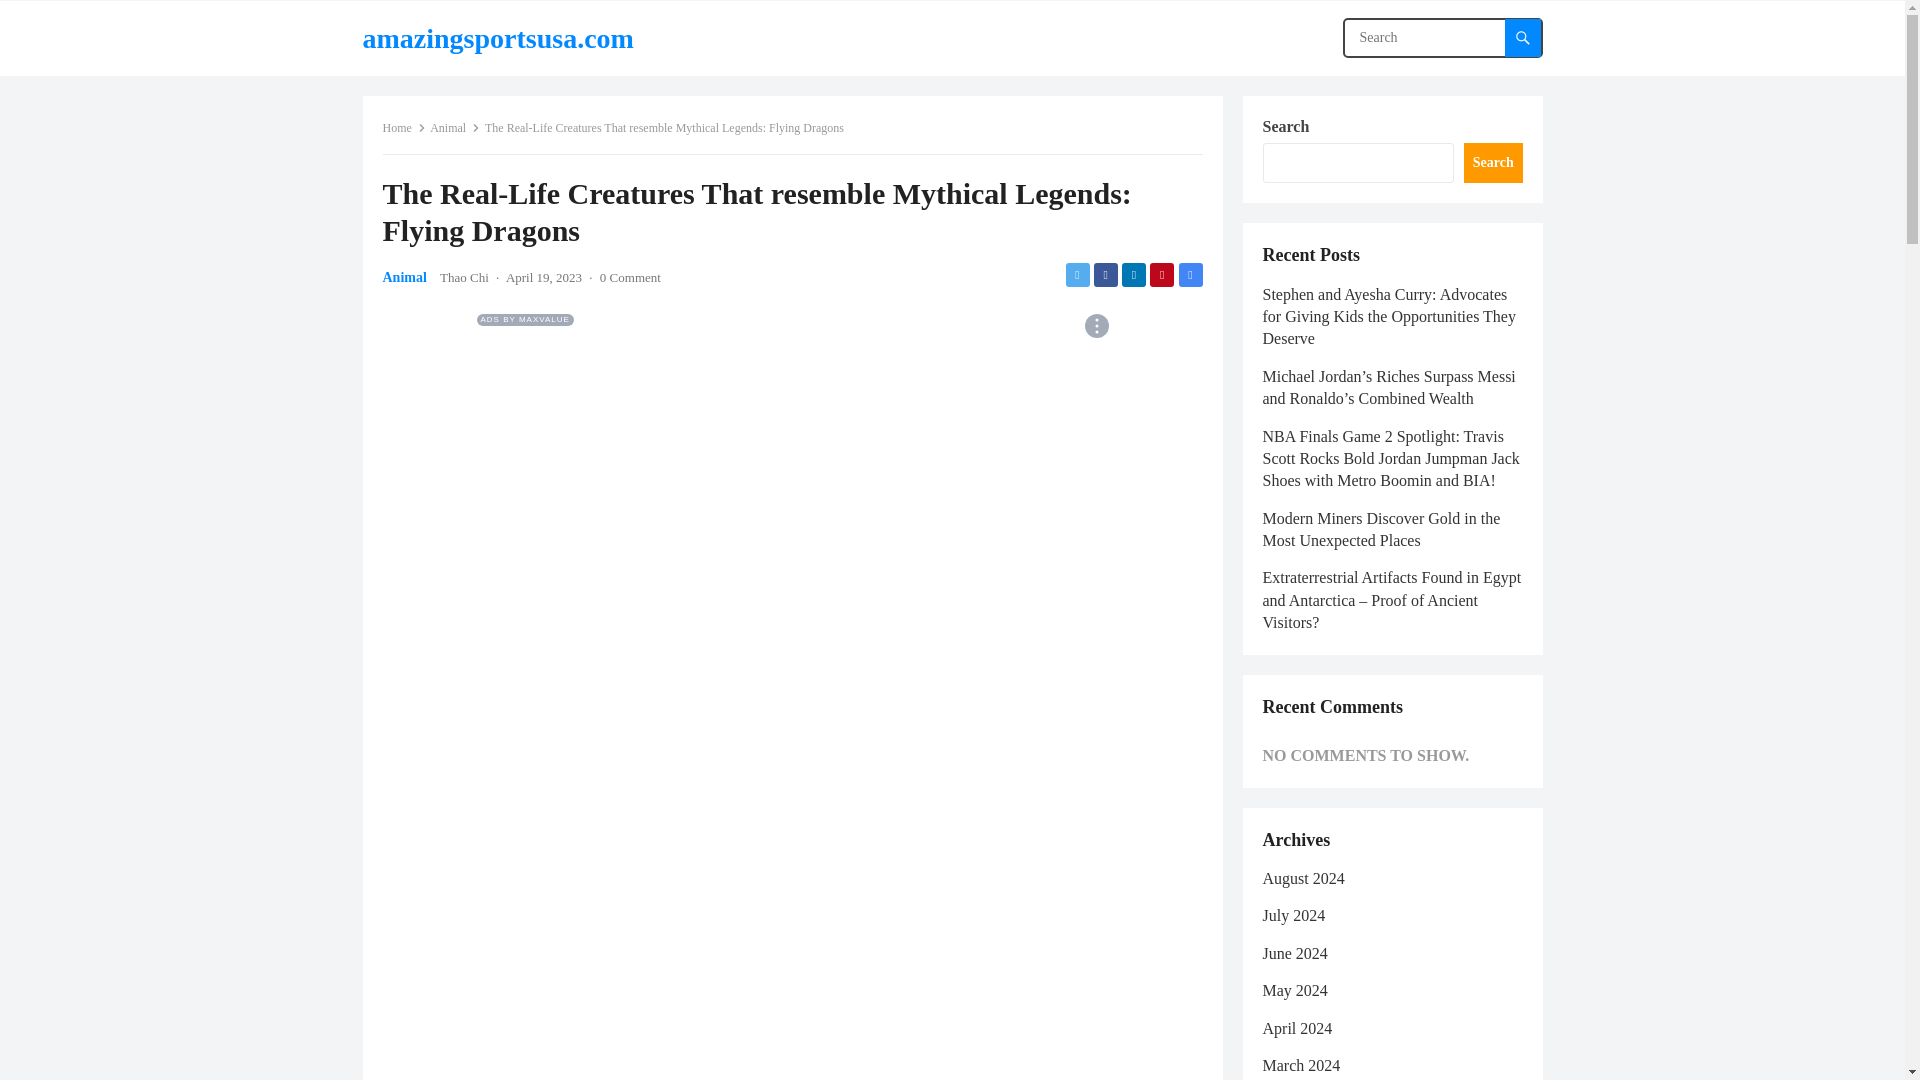  Describe the element at coordinates (464, 278) in the screenshot. I see `Posts by Thao Chi` at that location.